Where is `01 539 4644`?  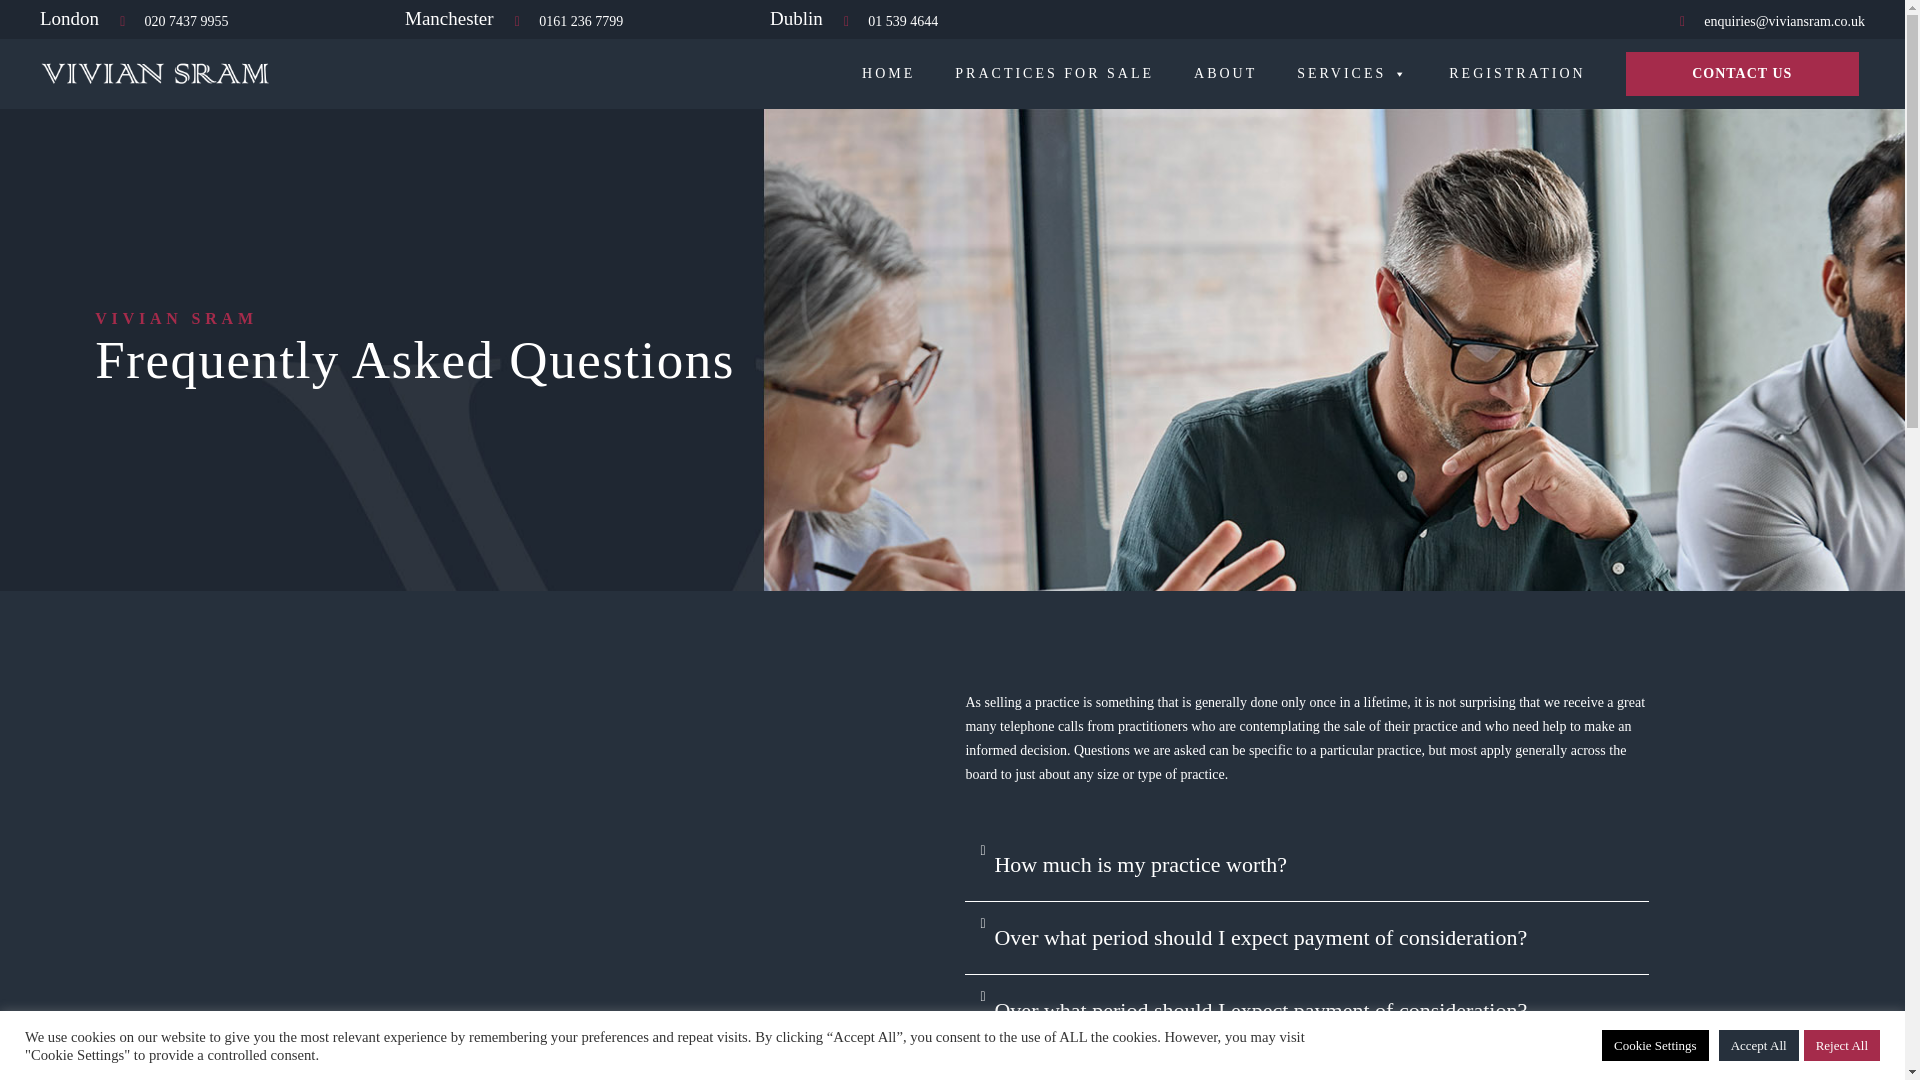 01 539 4644 is located at coordinates (888, 21).